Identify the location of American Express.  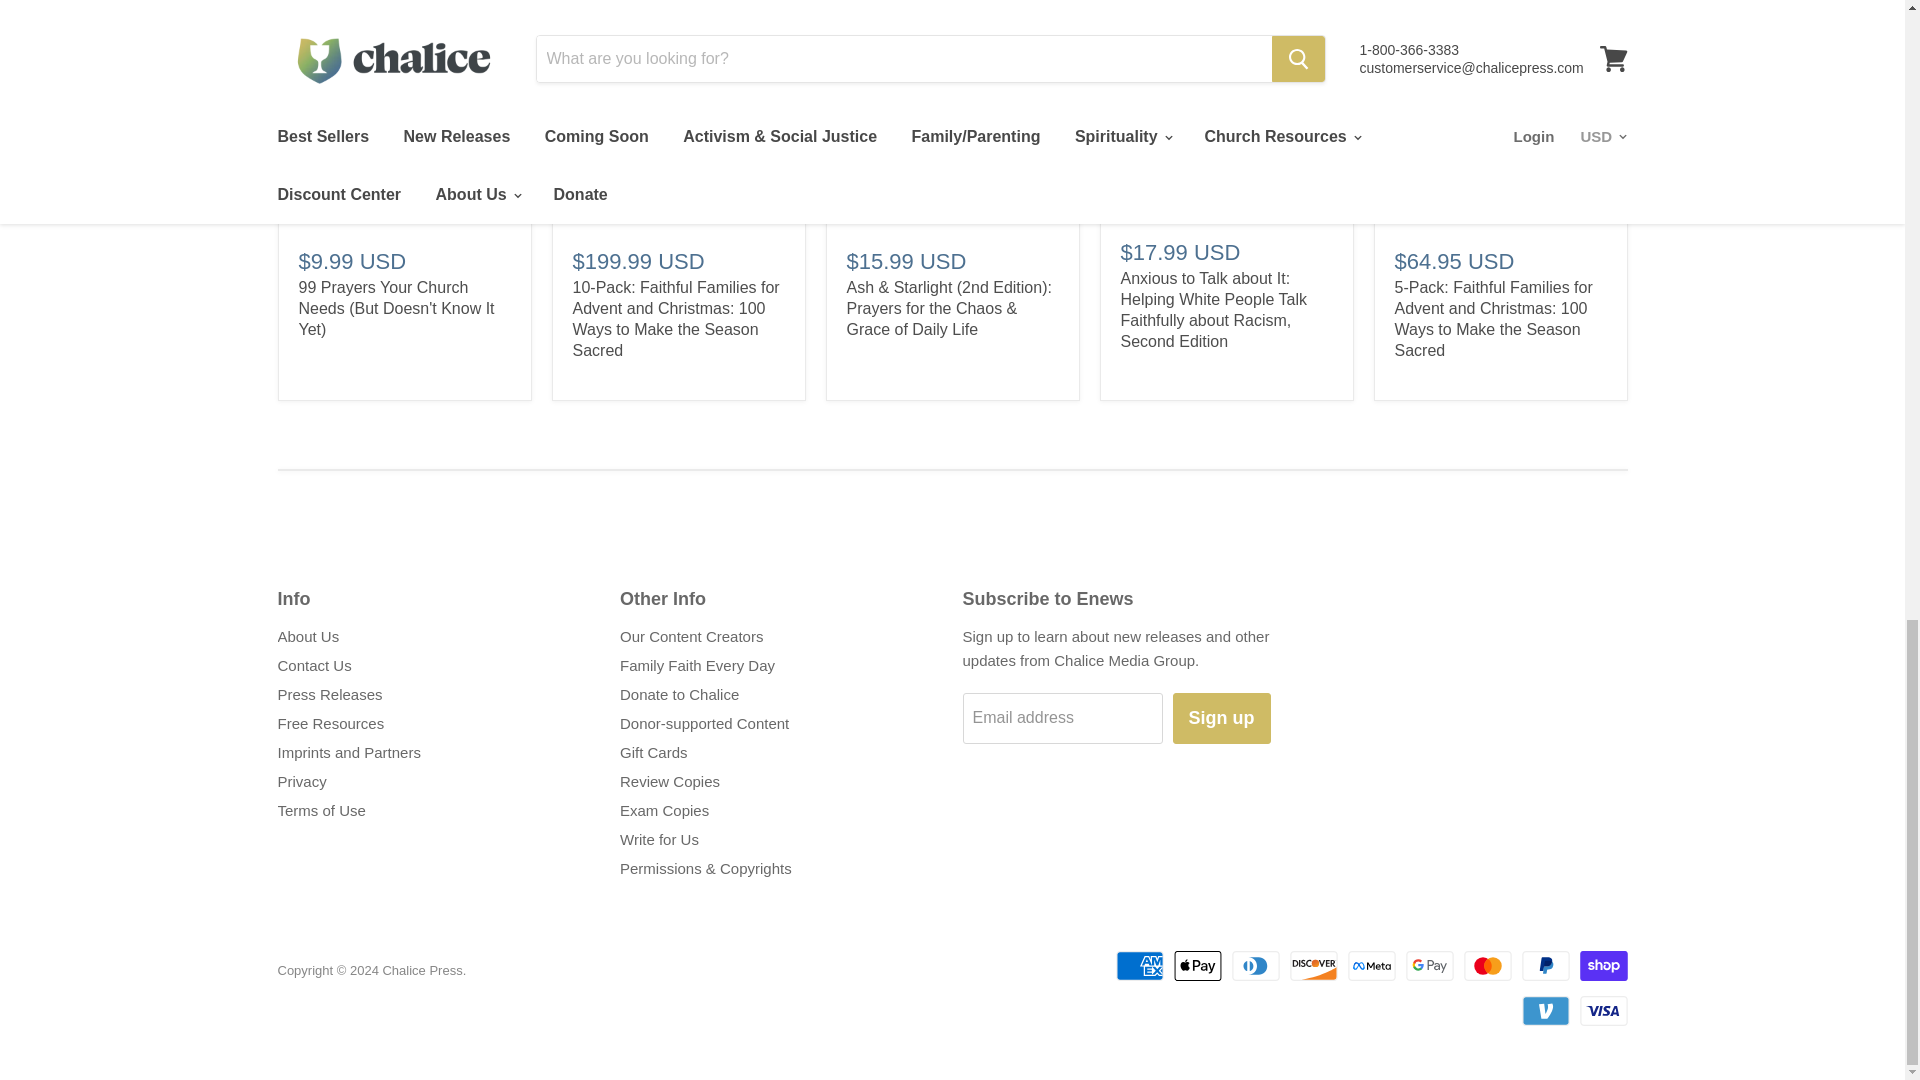
(1139, 966).